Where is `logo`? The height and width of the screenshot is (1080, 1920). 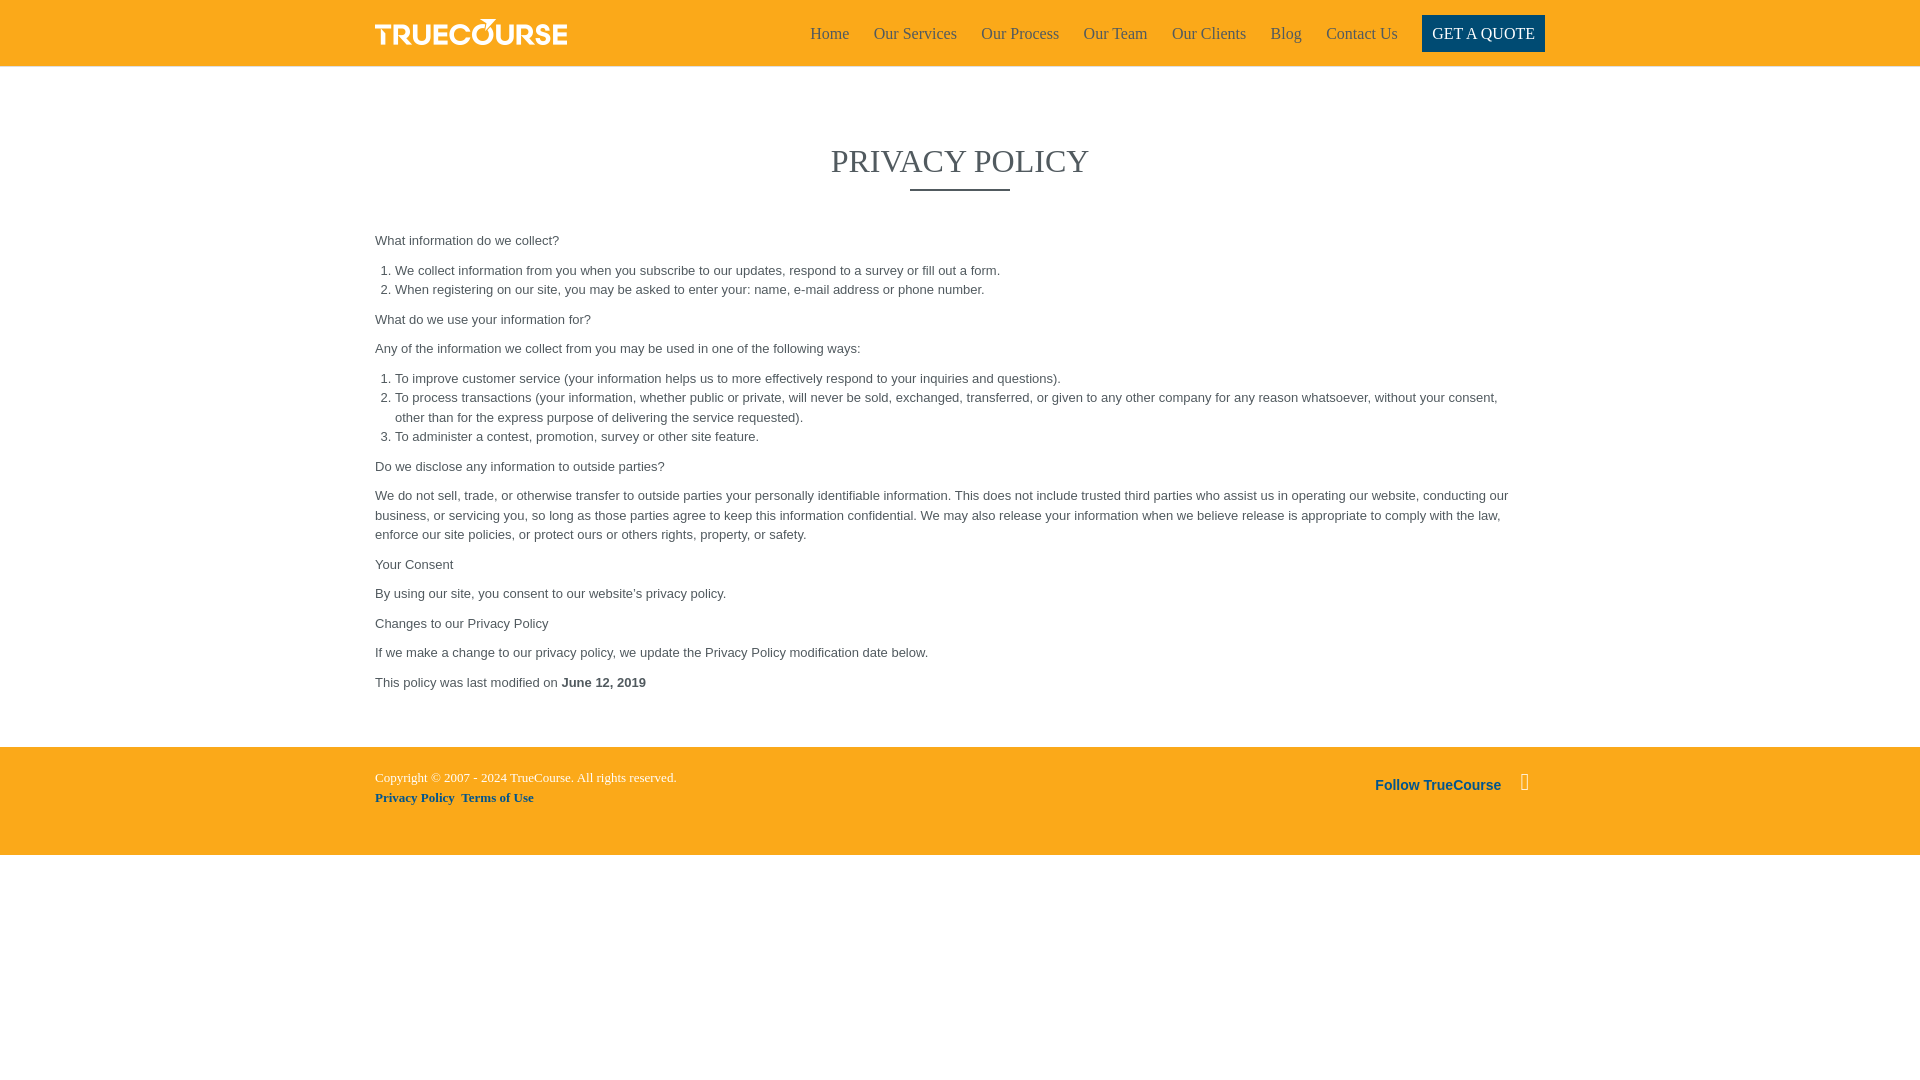
logo is located at coordinates (470, 32).